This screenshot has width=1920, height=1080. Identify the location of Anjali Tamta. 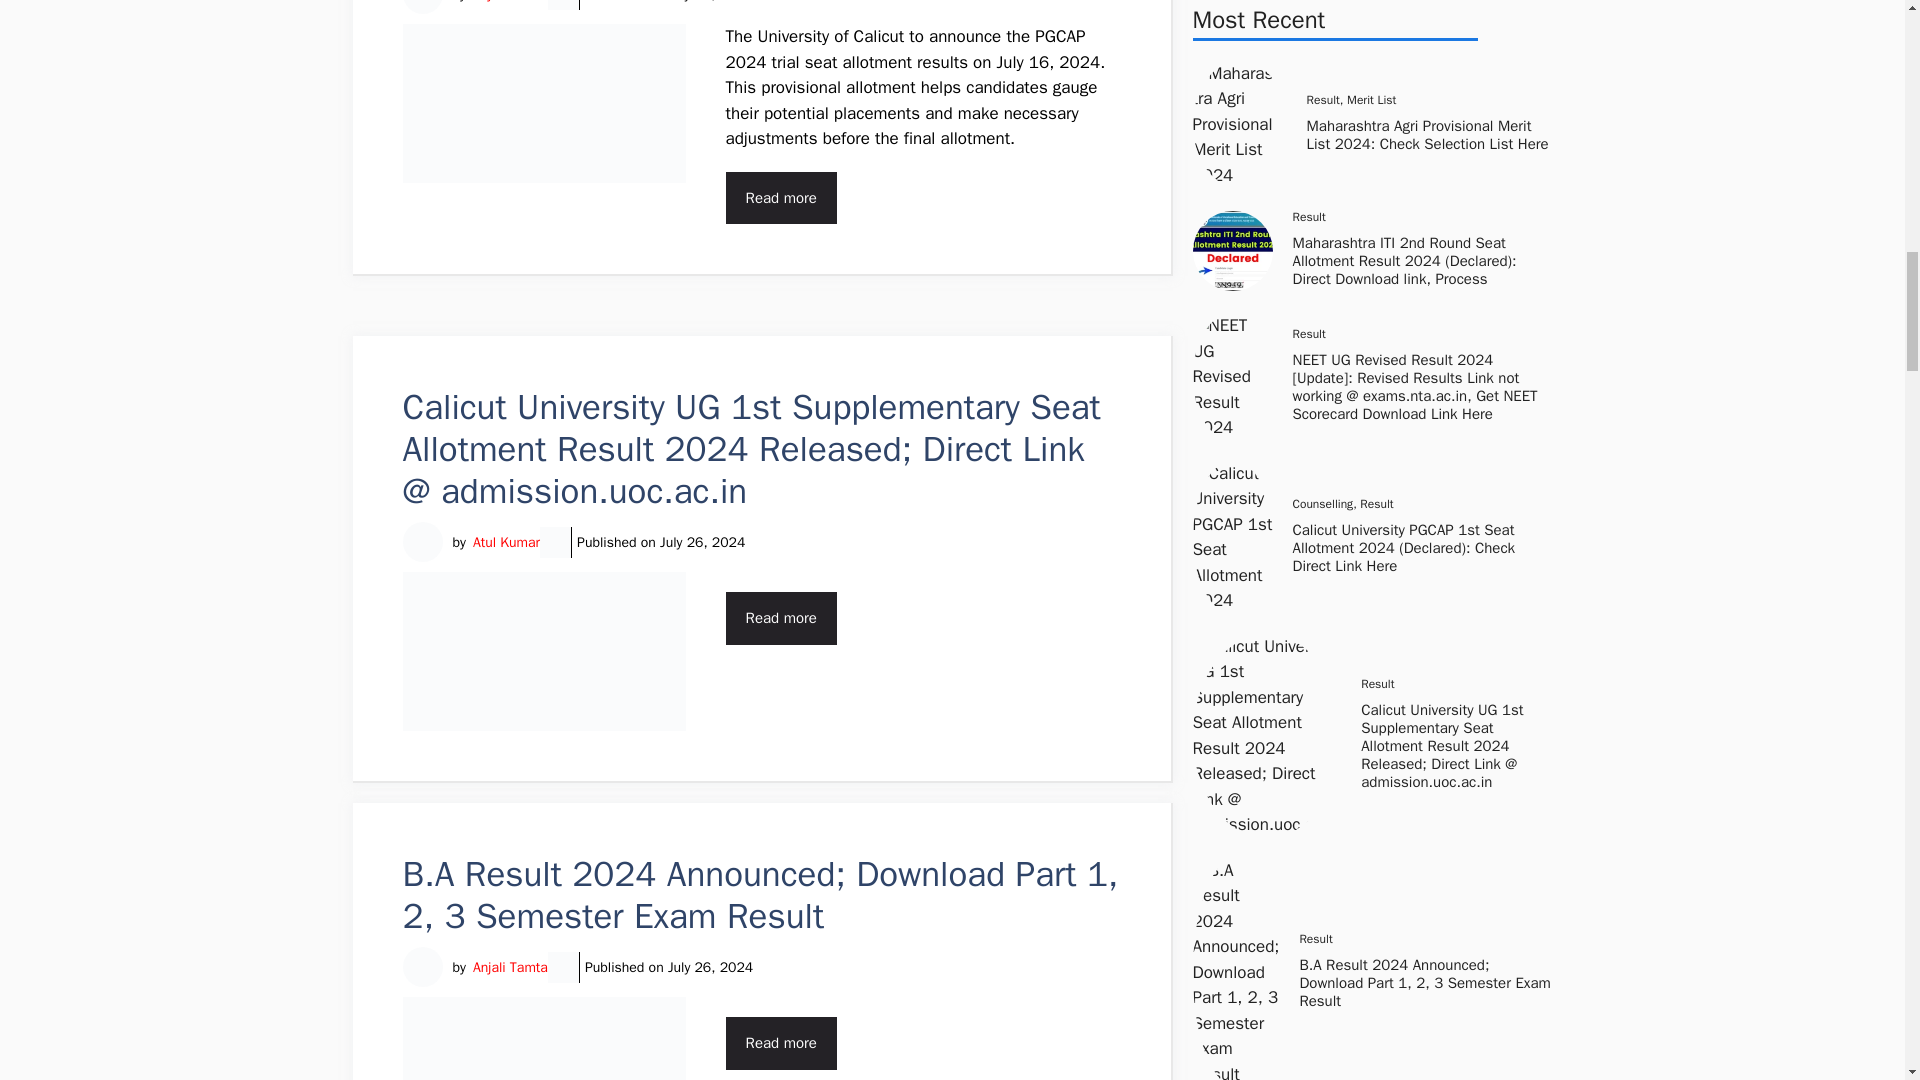
(510, 967).